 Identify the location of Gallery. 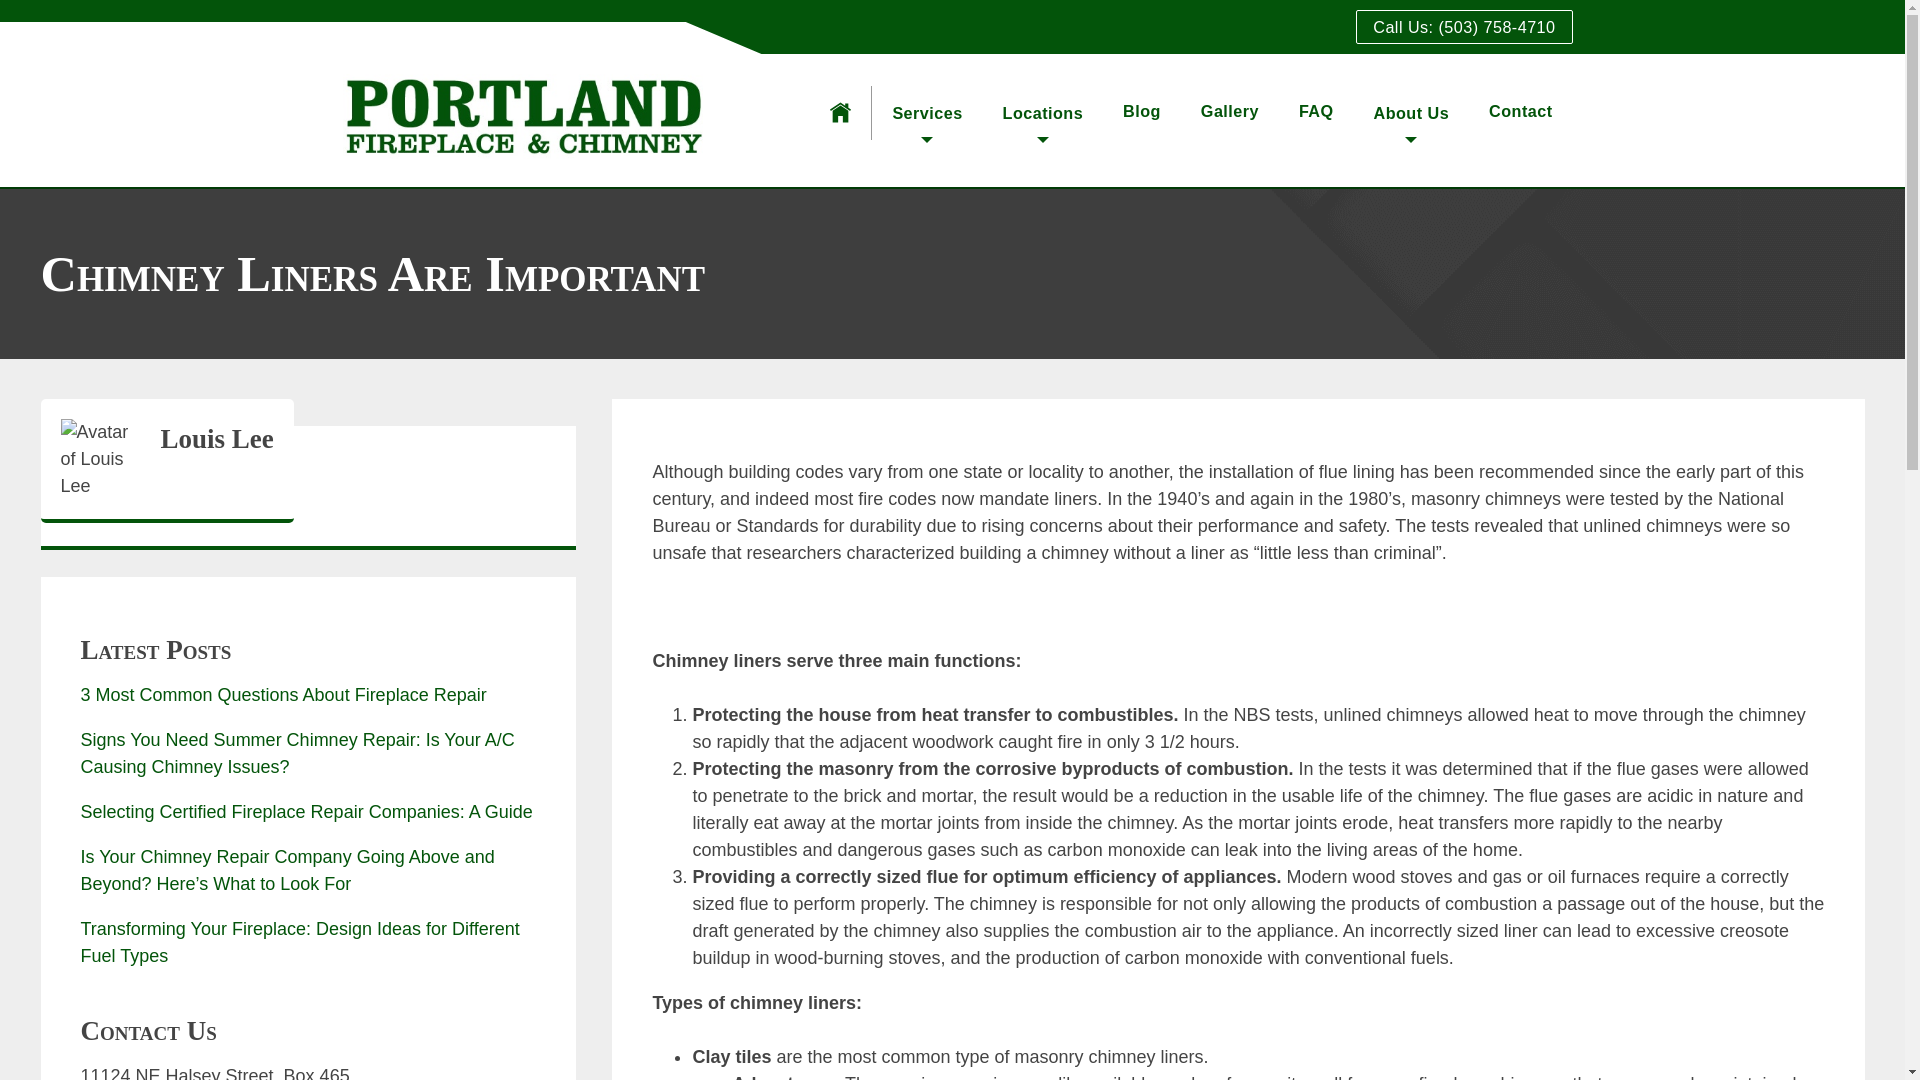
(1230, 110).